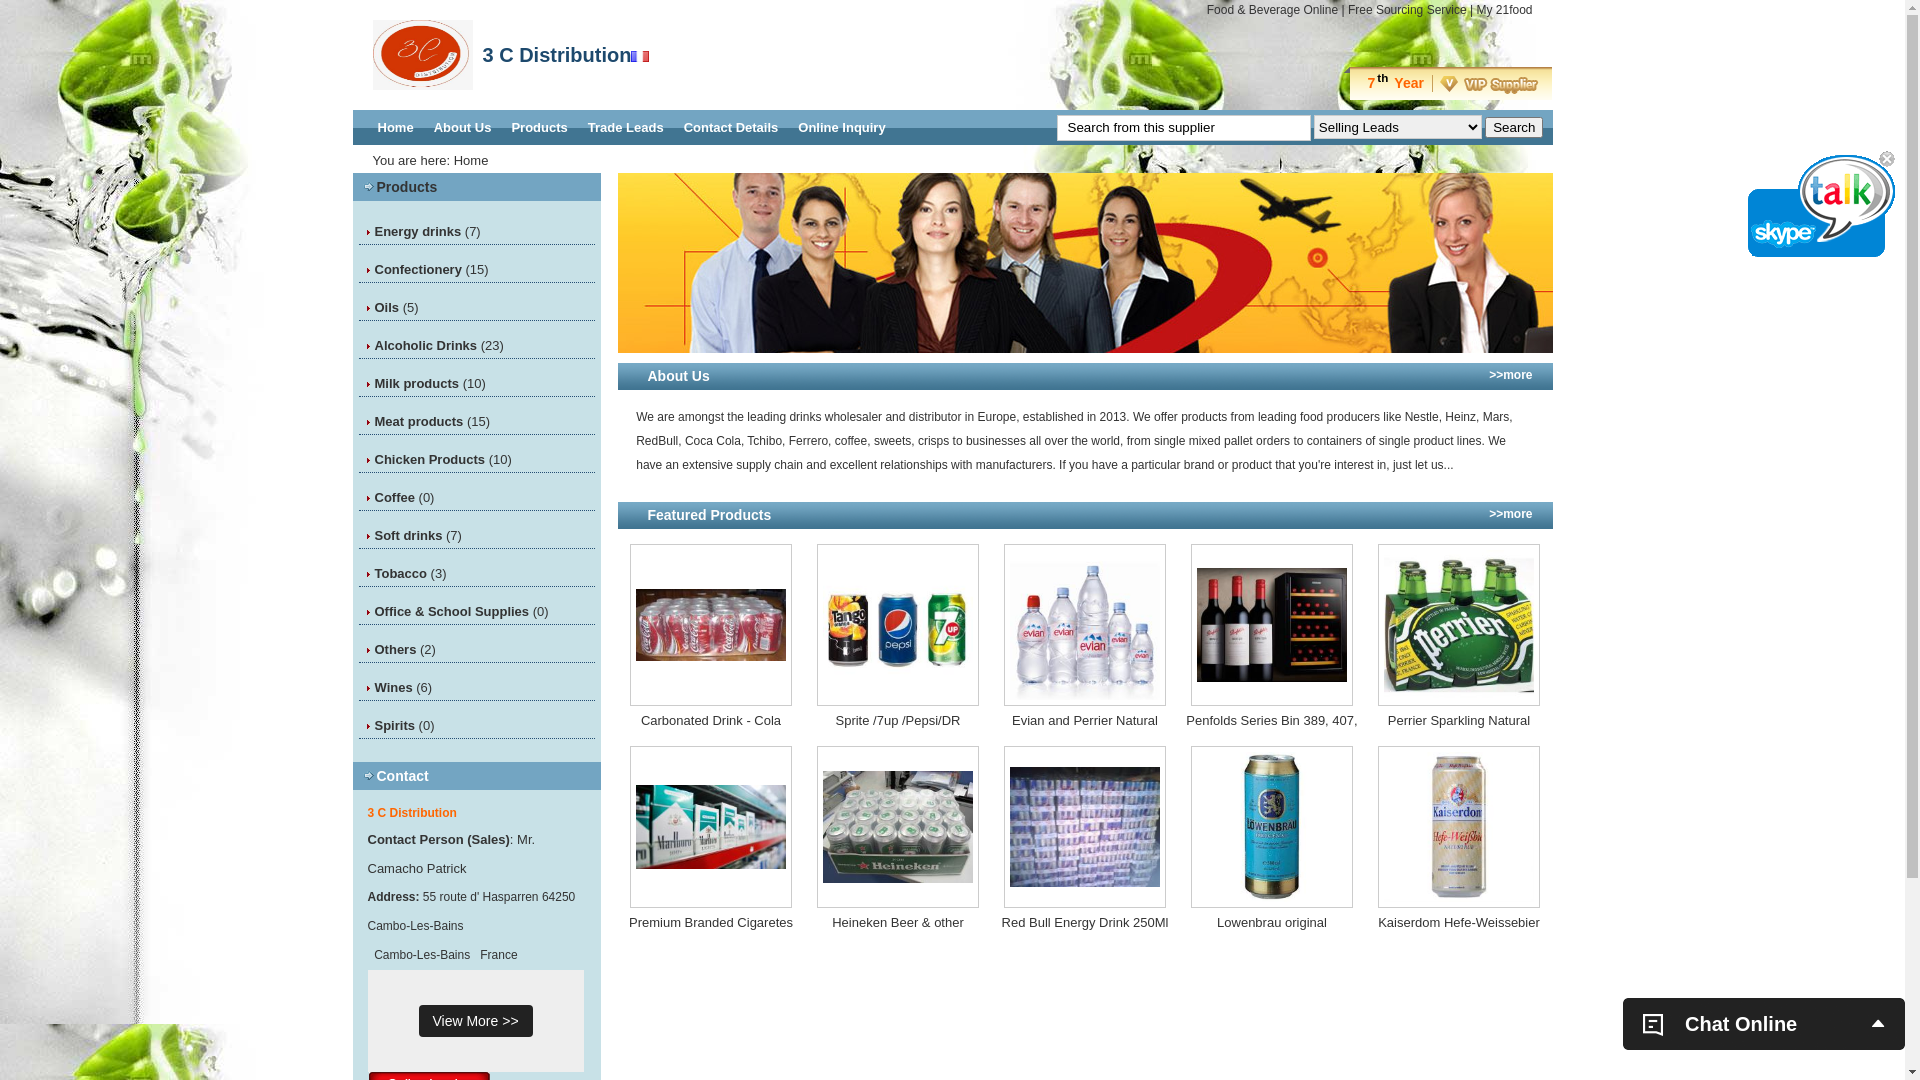  What do you see at coordinates (1510, 375) in the screenshot?
I see `>>more` at bounding box center [1510, 375].